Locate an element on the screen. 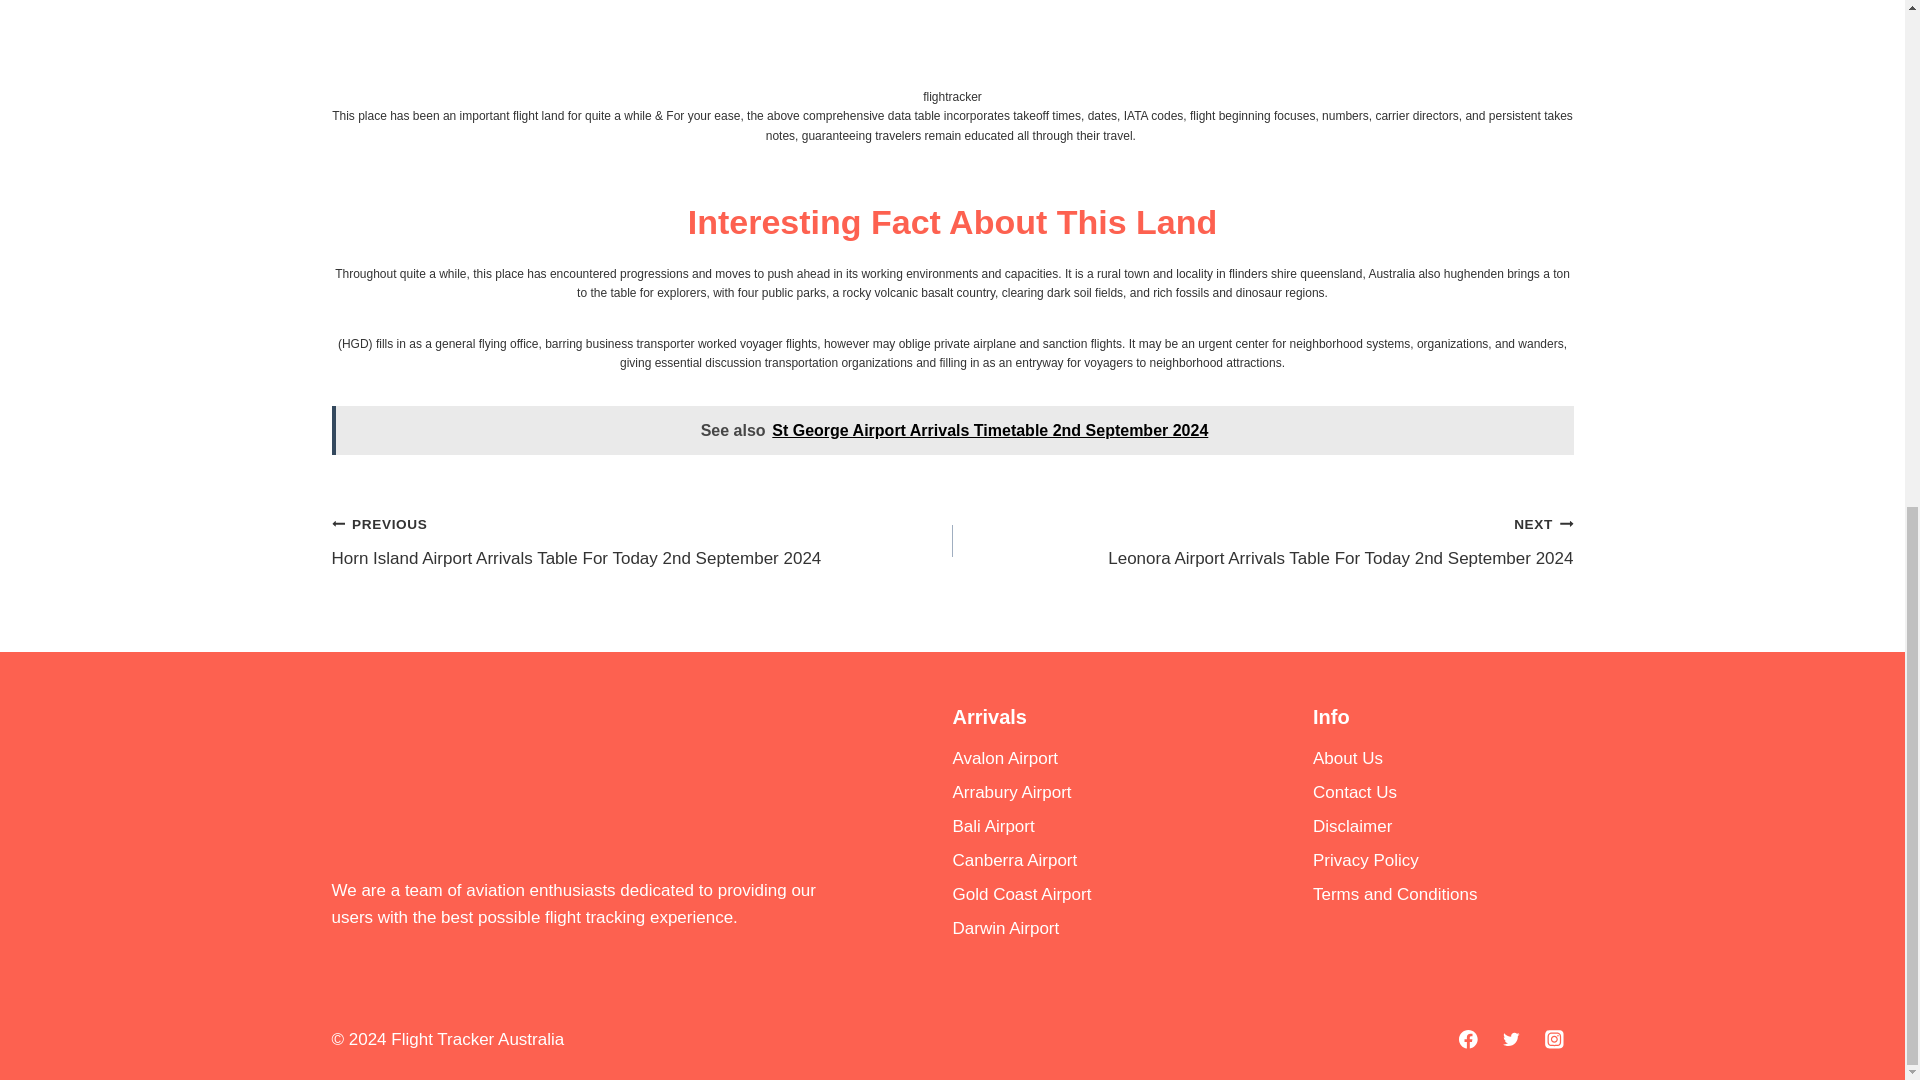 The height and width of the screenshot is (1080, 1920). About Us is located at coordinates (1444, 758).